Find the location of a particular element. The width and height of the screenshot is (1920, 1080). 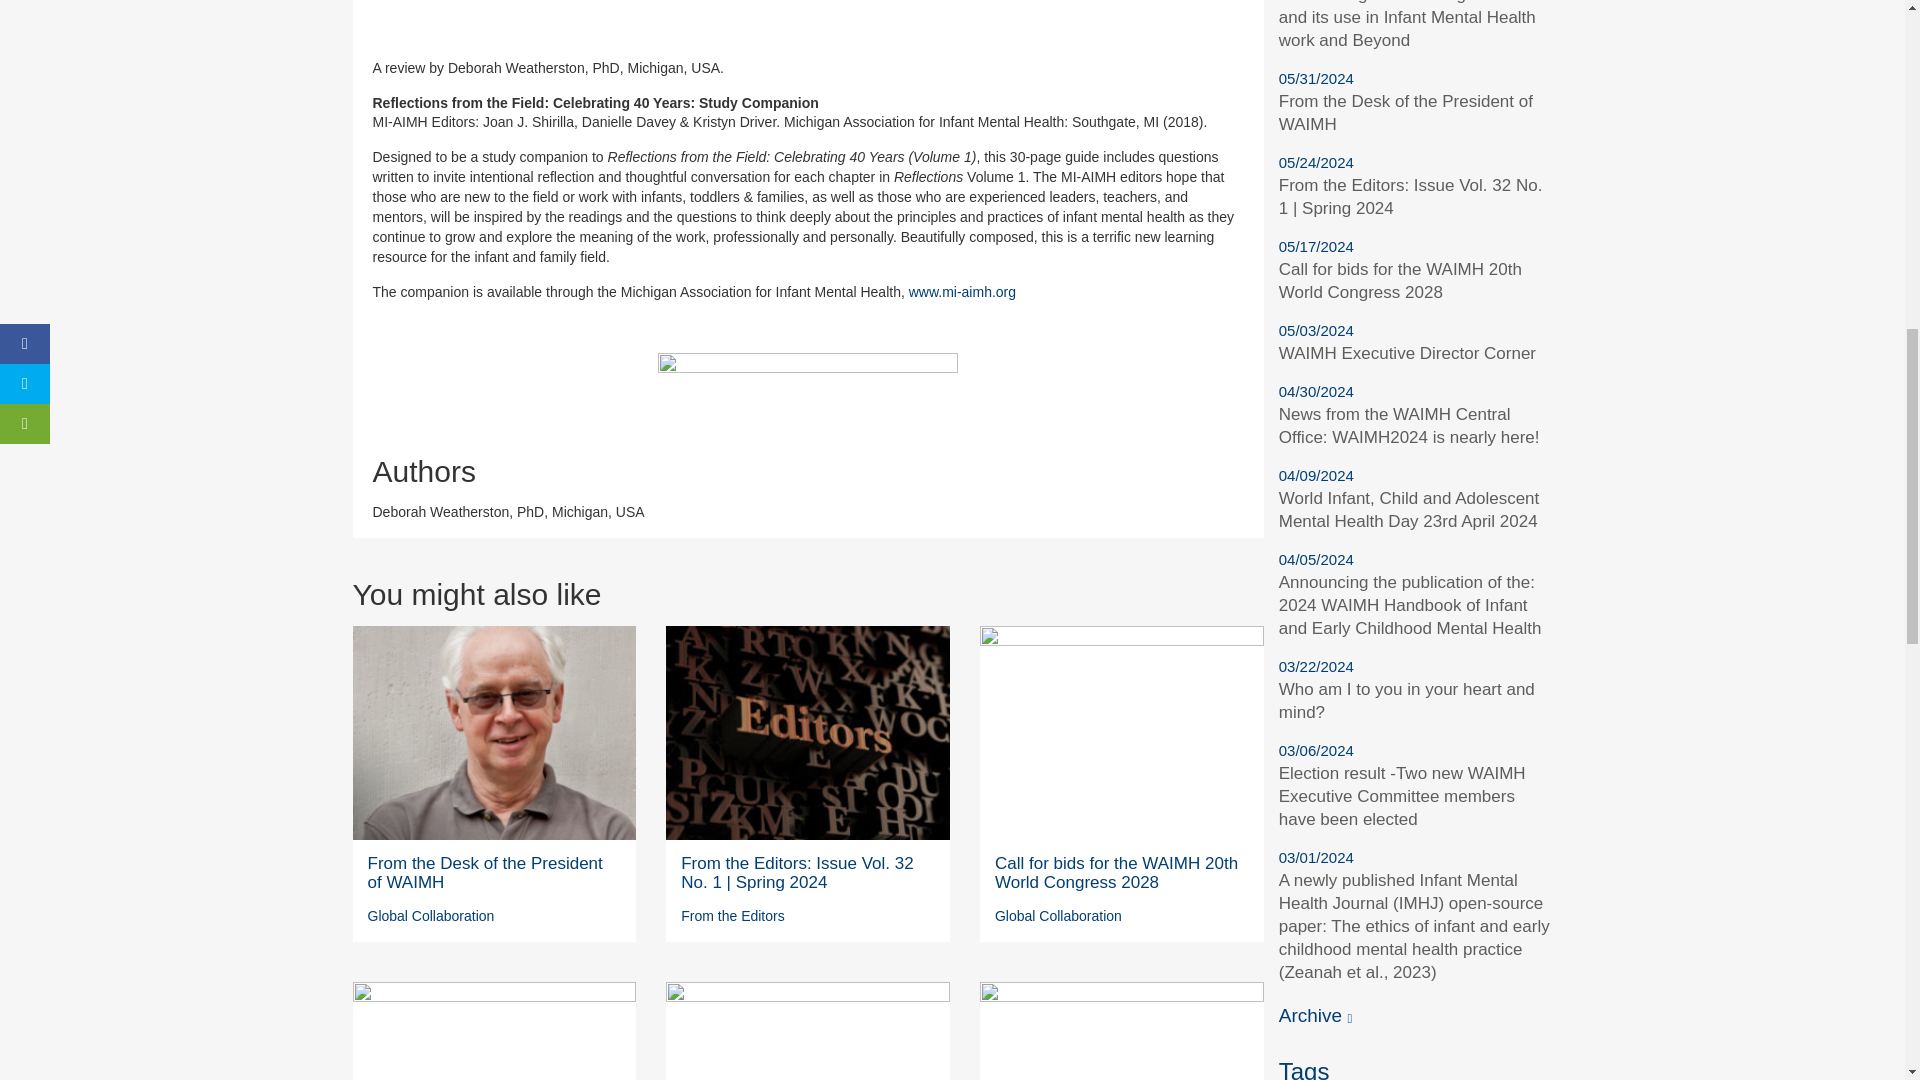

Global Collaboration is located at coordinates (1058, 916).